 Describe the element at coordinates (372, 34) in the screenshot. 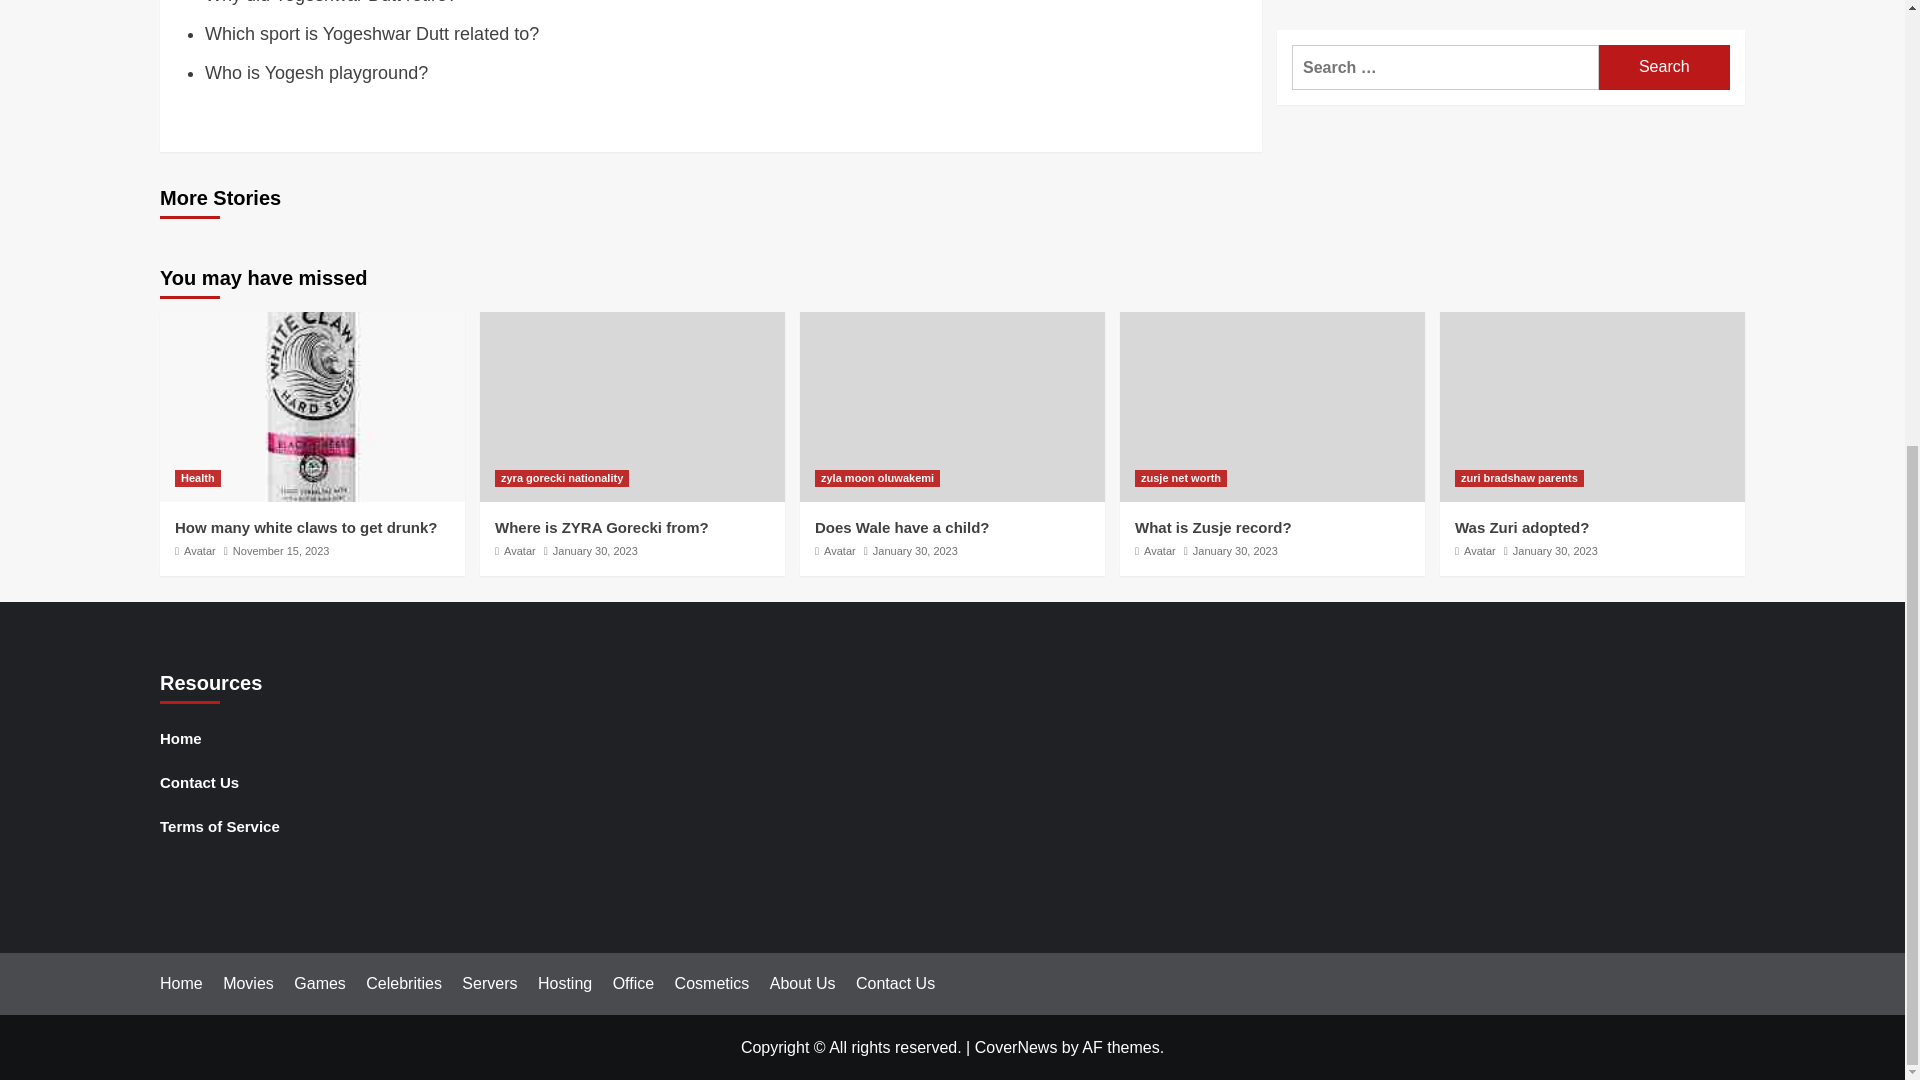

I see `Which sport is Yogeshwar Dutt related to?` at that location.